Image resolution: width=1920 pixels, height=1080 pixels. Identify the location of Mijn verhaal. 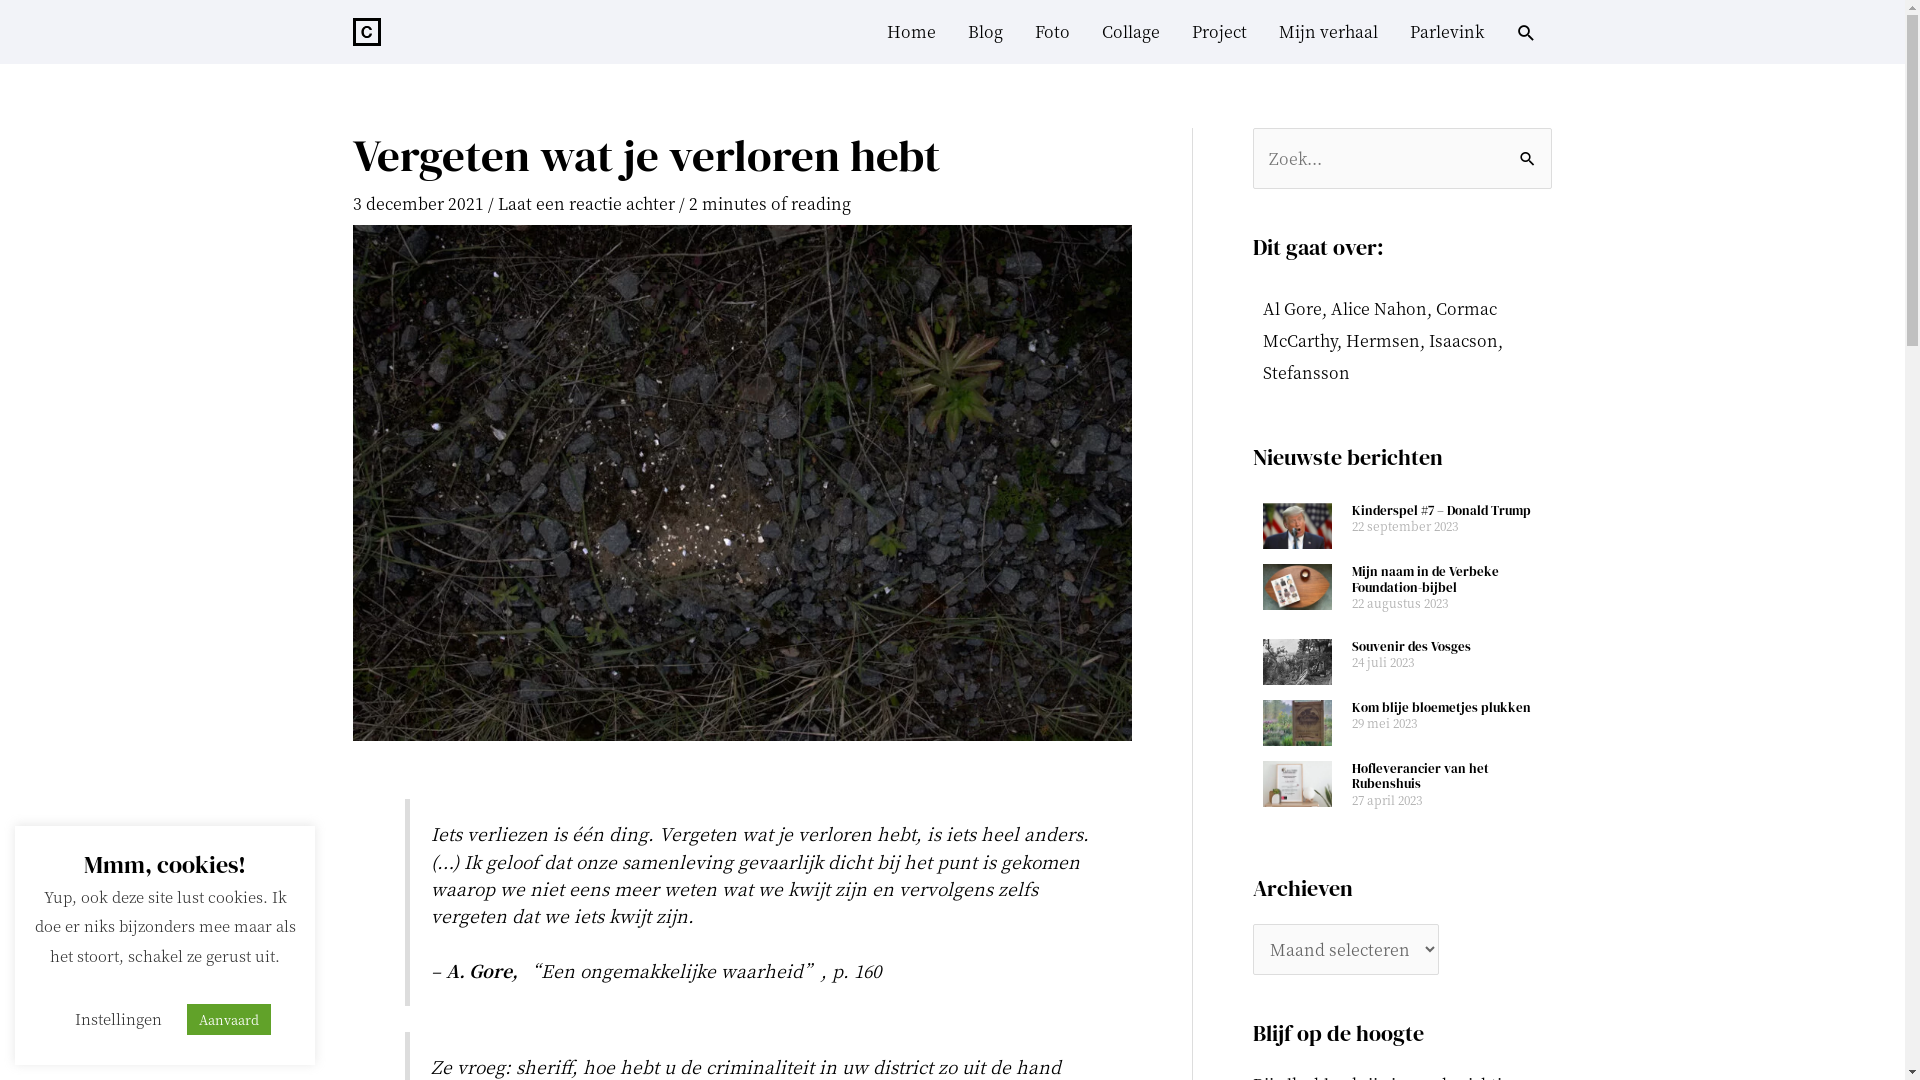
(1328, 32).